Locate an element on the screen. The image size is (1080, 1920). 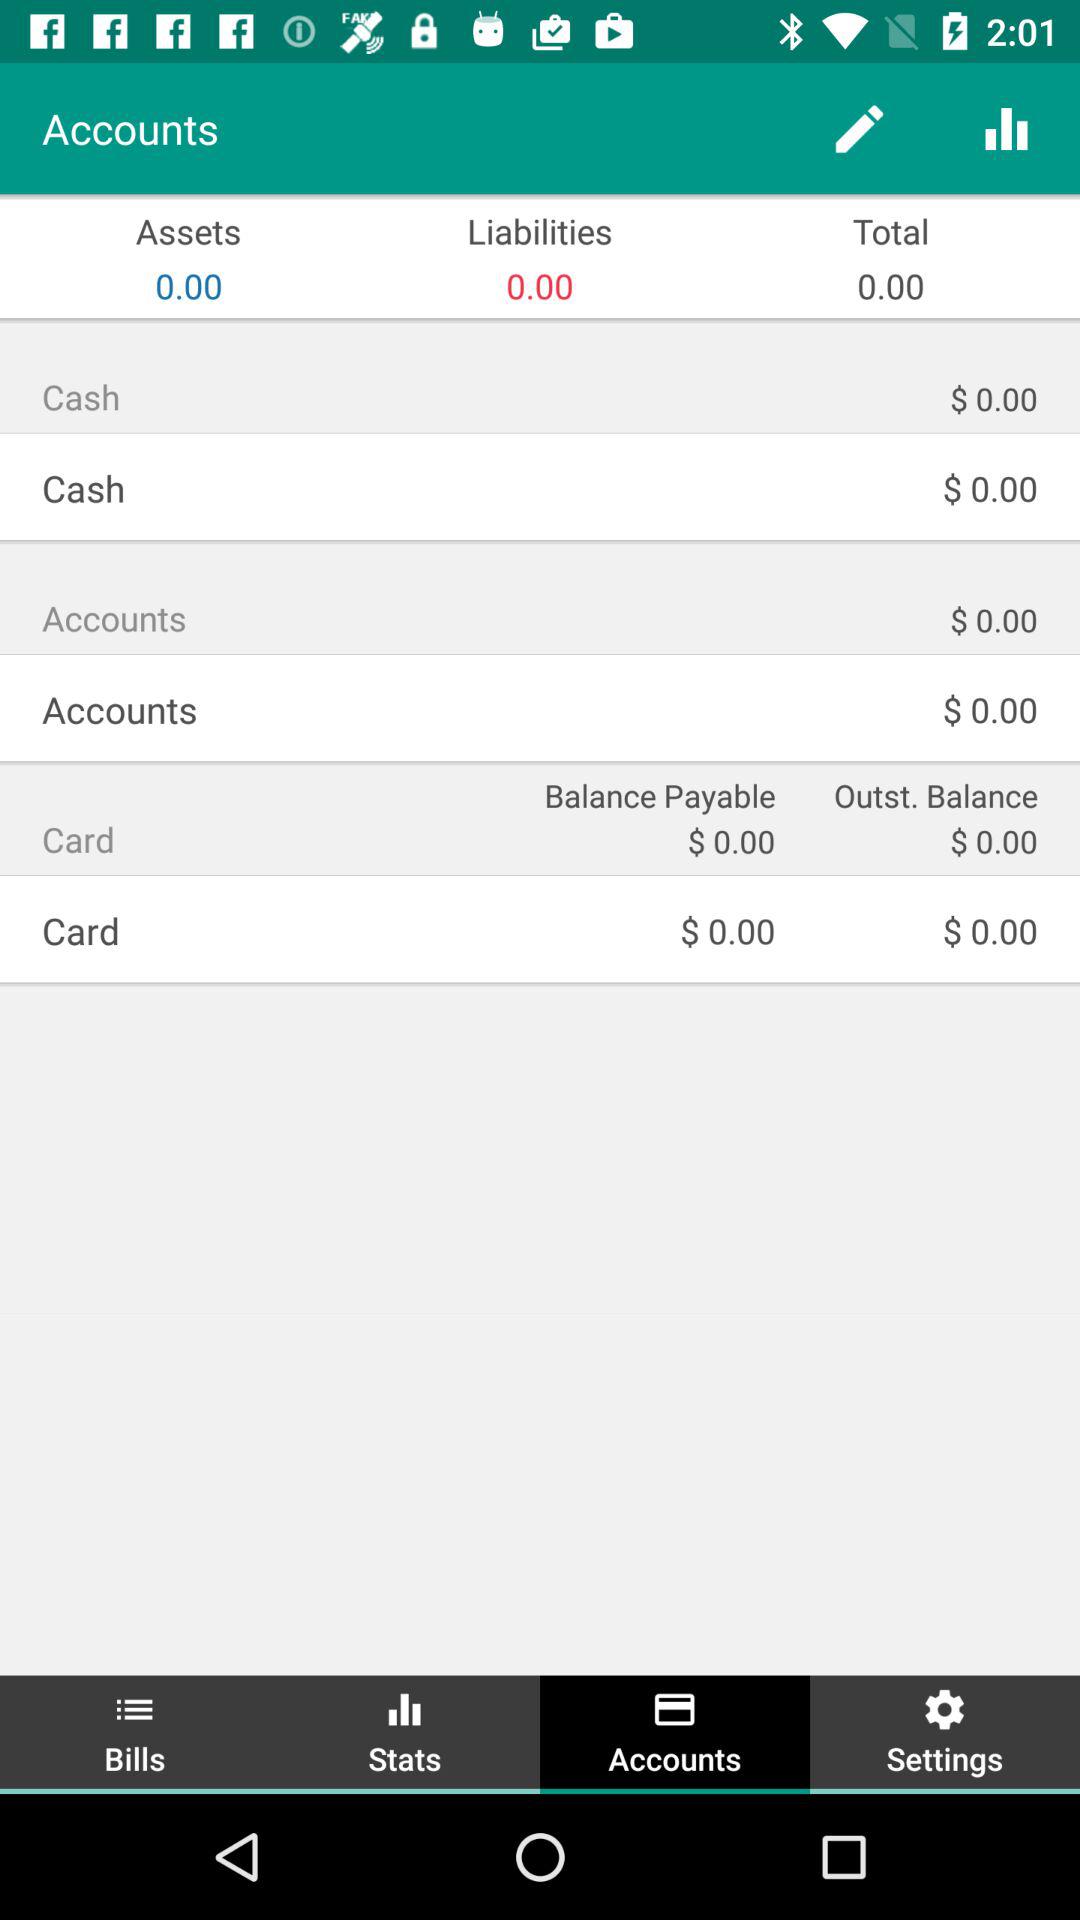
flip to the outst. balance icon is located at coordinates (920, 794).